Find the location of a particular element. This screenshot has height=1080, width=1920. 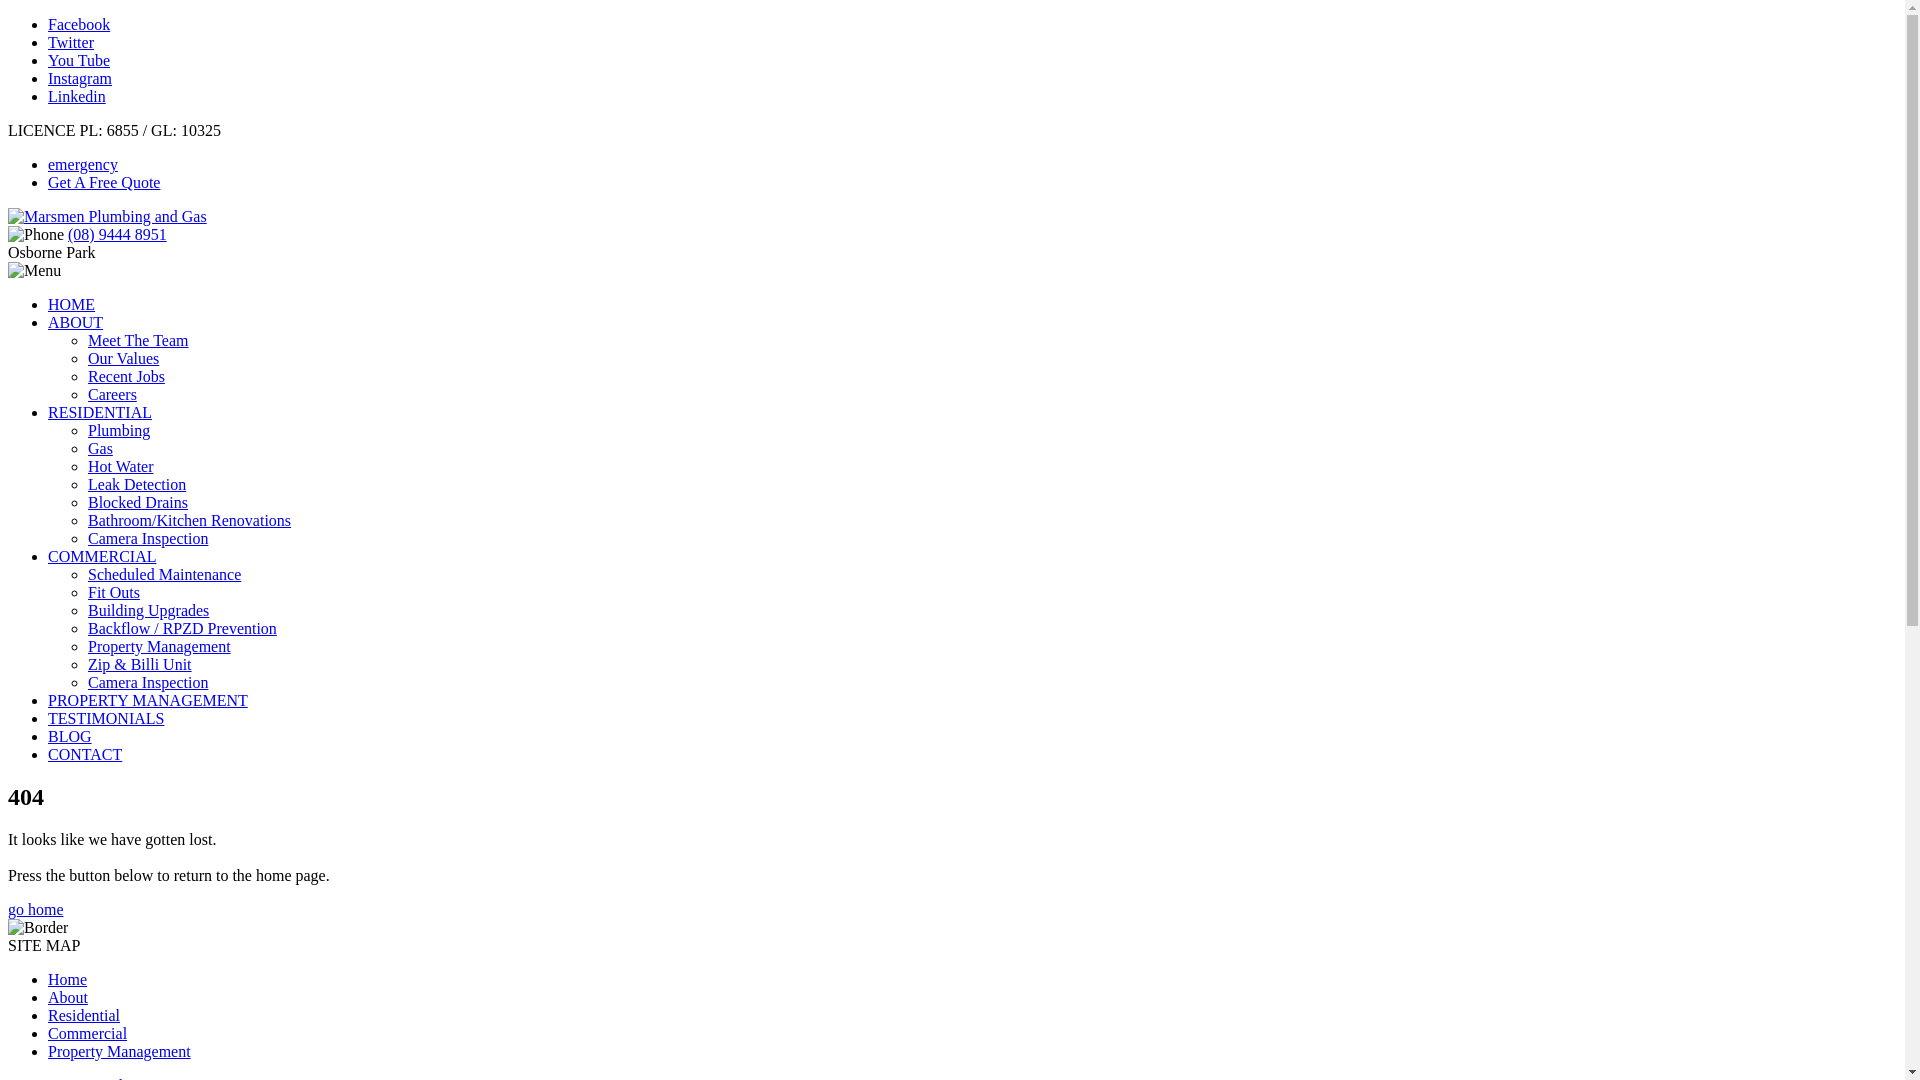

Menu is located at coordinates (34, 271).